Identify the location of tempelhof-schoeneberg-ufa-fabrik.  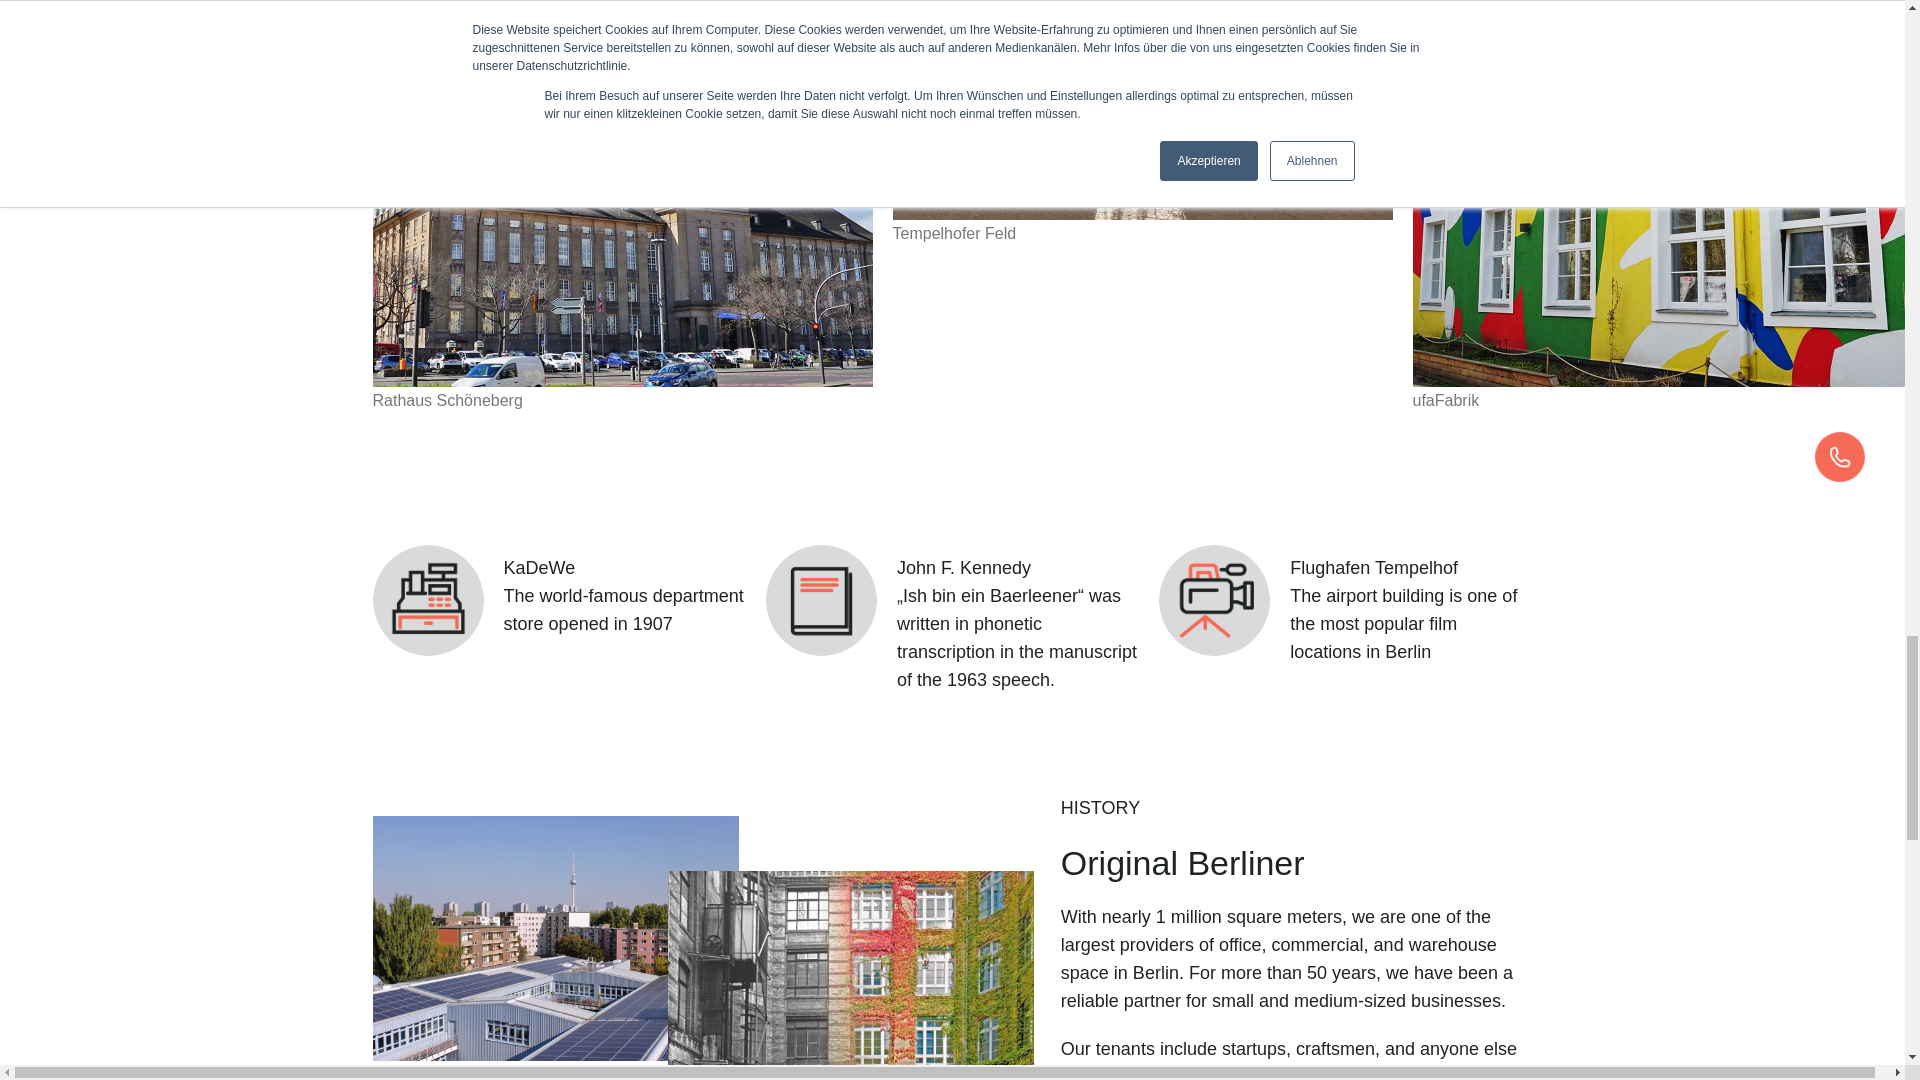
(1662, 193).